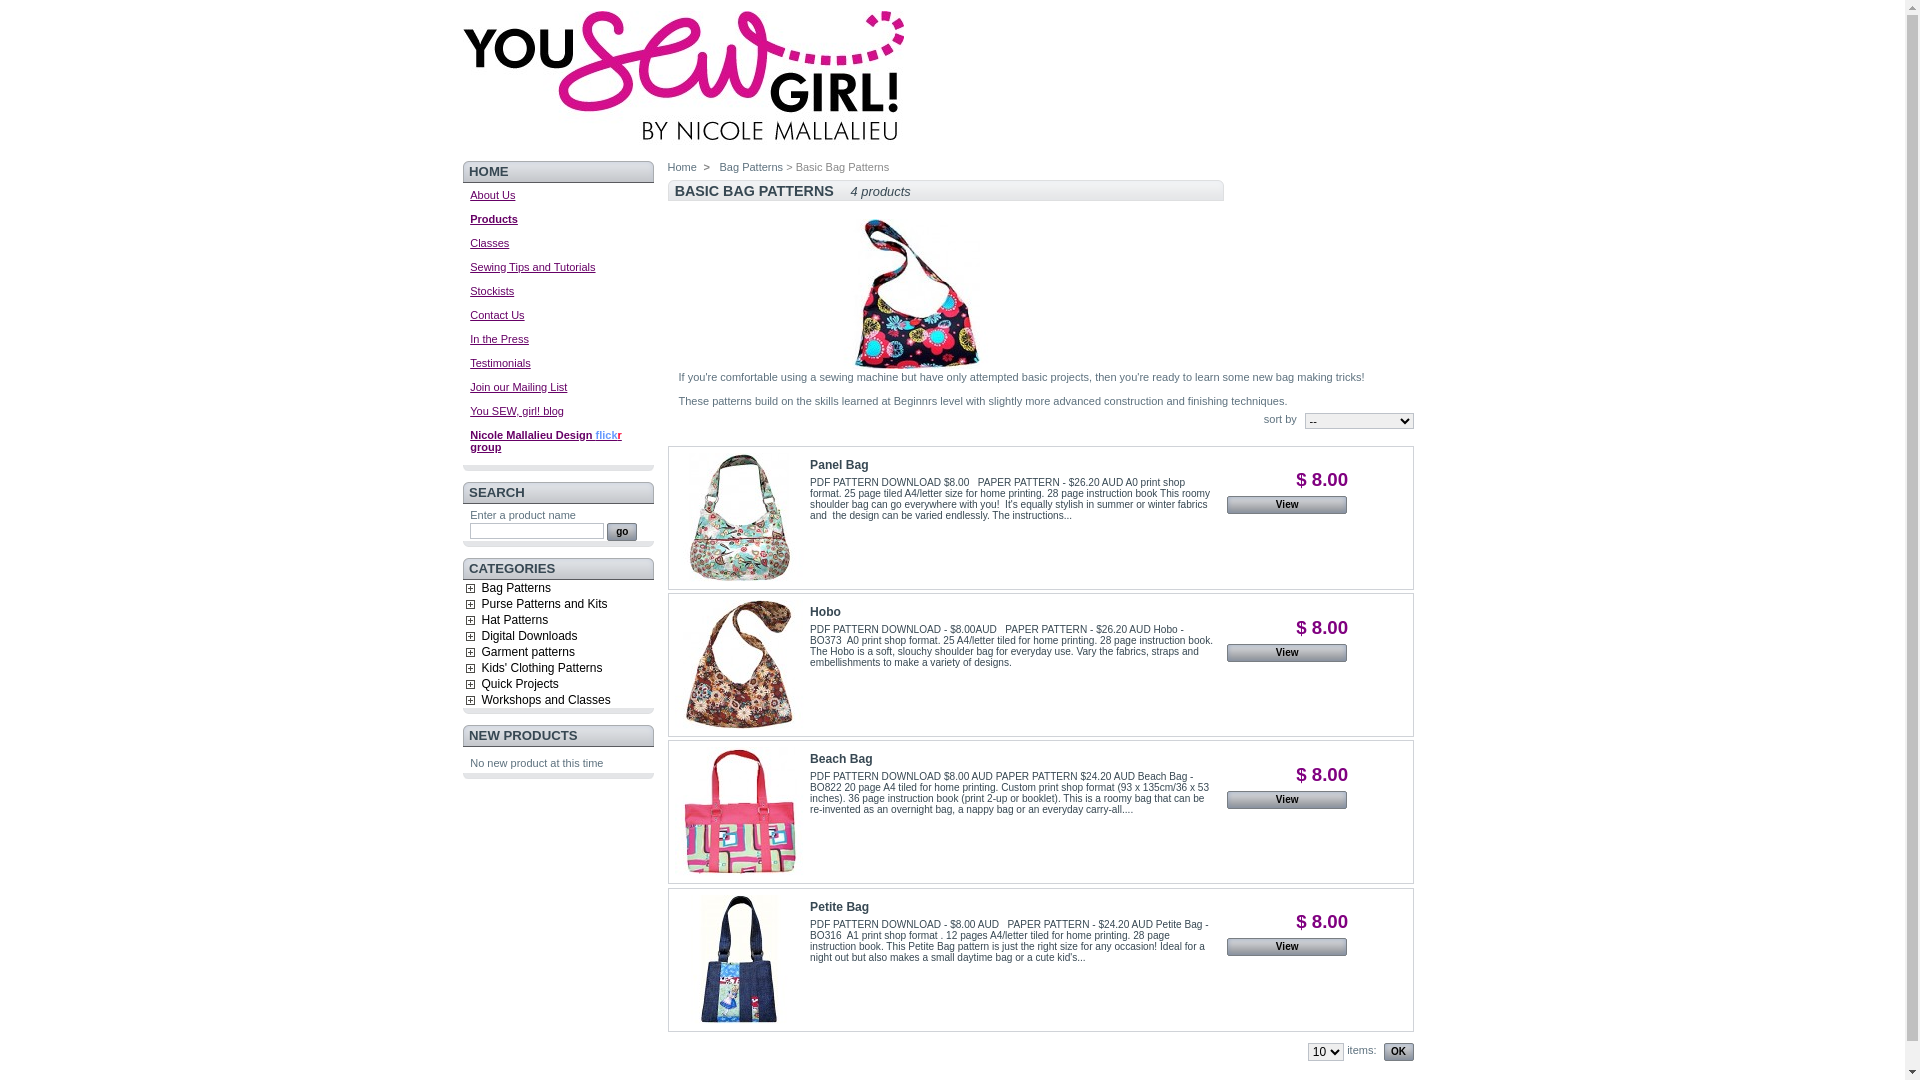 The image size is (1920, 1080). Describe the element at coordinates (738, 960) in the screenshot. I see `Petite Bag` at that location.